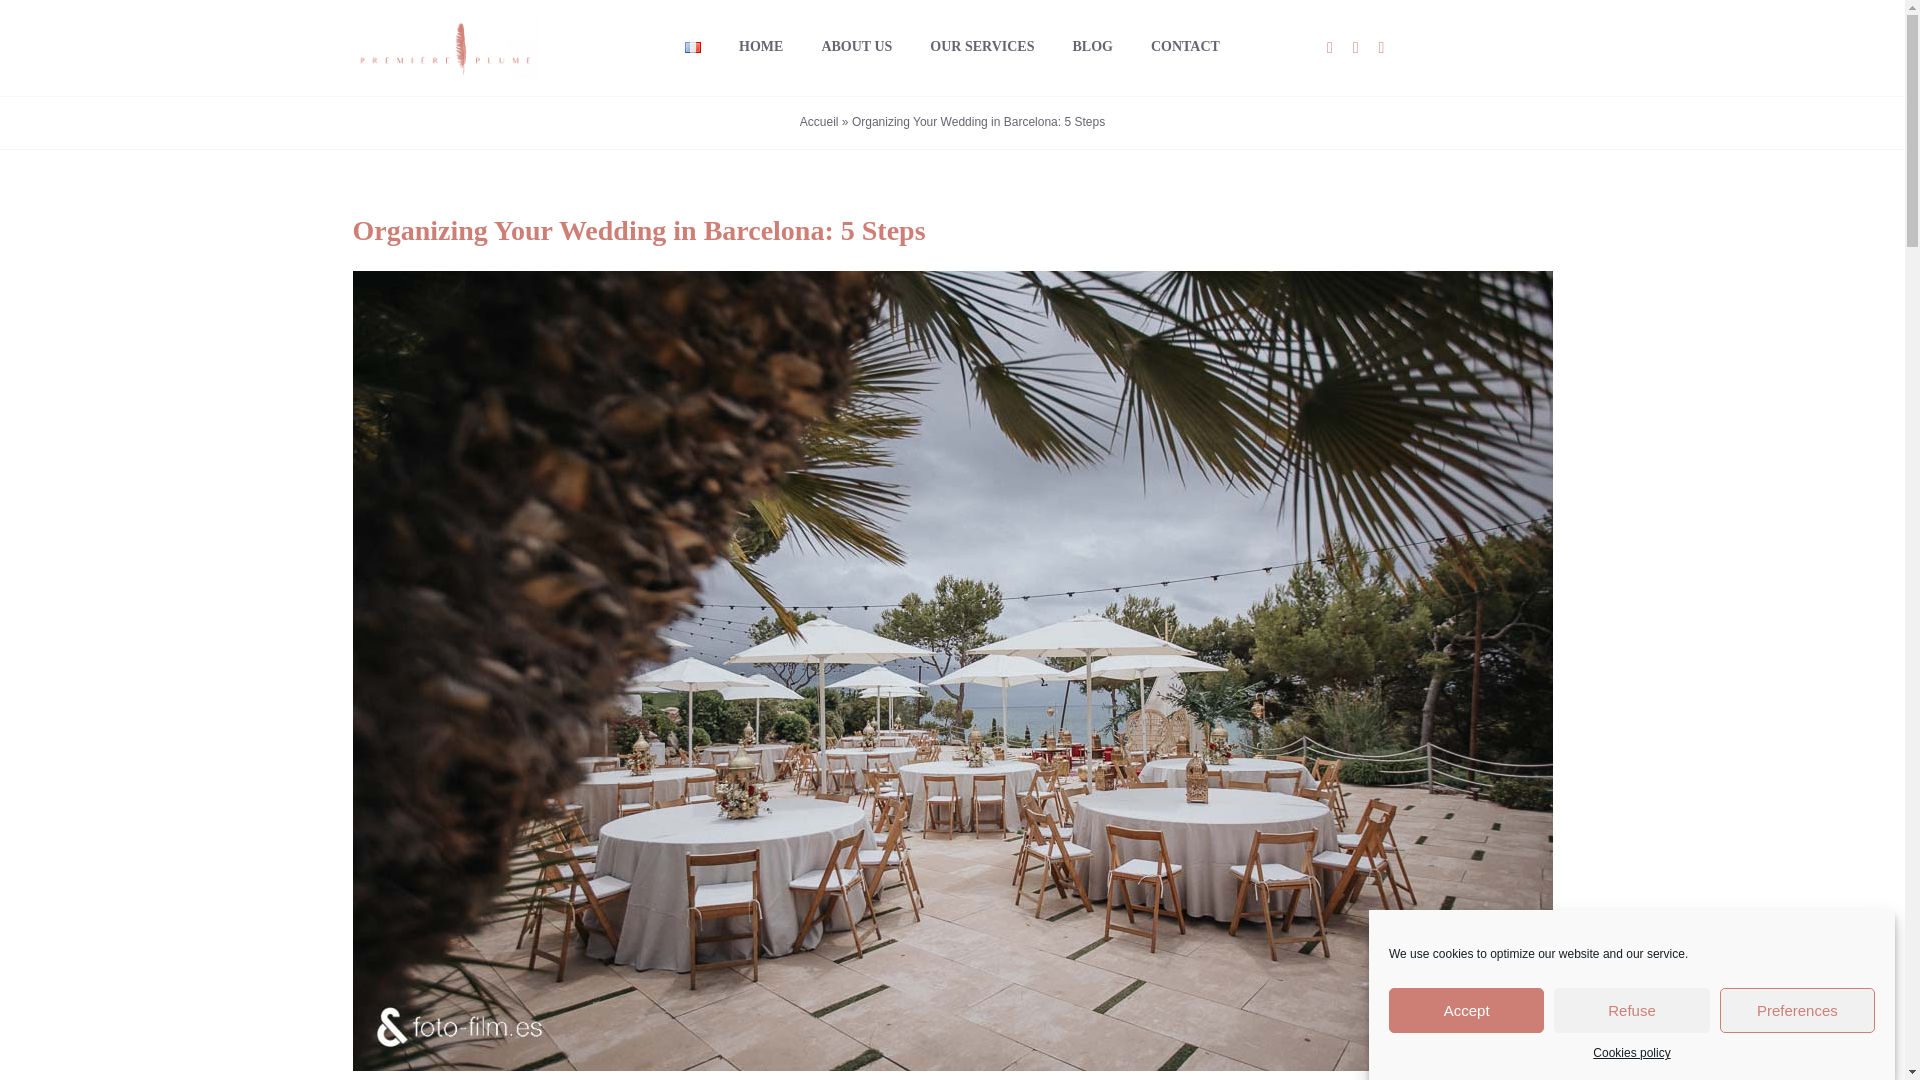 The width and height of the screenshot is (1920, 1080). What do you see at coordinates (856, 47) in the screenshot?
I see `ABOUT US` at bounding box center [856, 47].